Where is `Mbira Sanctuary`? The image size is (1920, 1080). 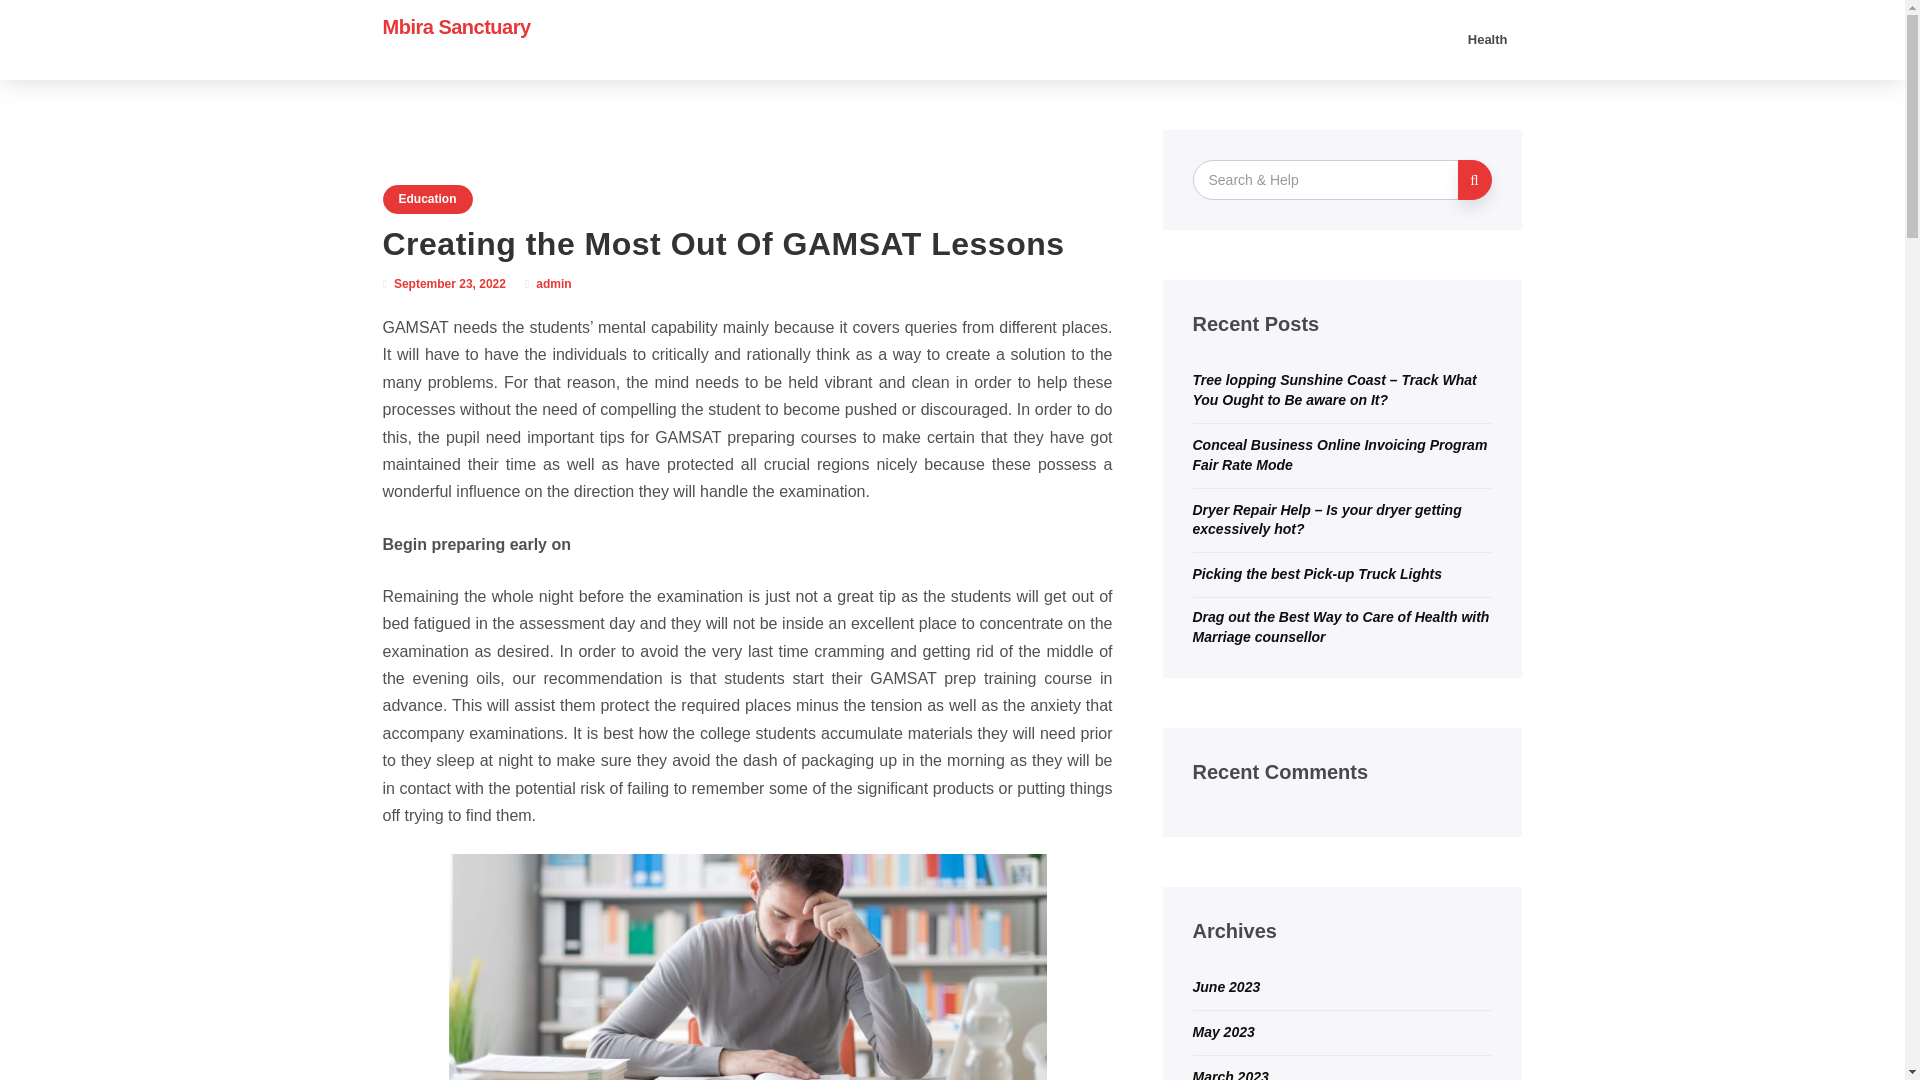
Mbira Sanctuary is located at coordinates (456, 26).